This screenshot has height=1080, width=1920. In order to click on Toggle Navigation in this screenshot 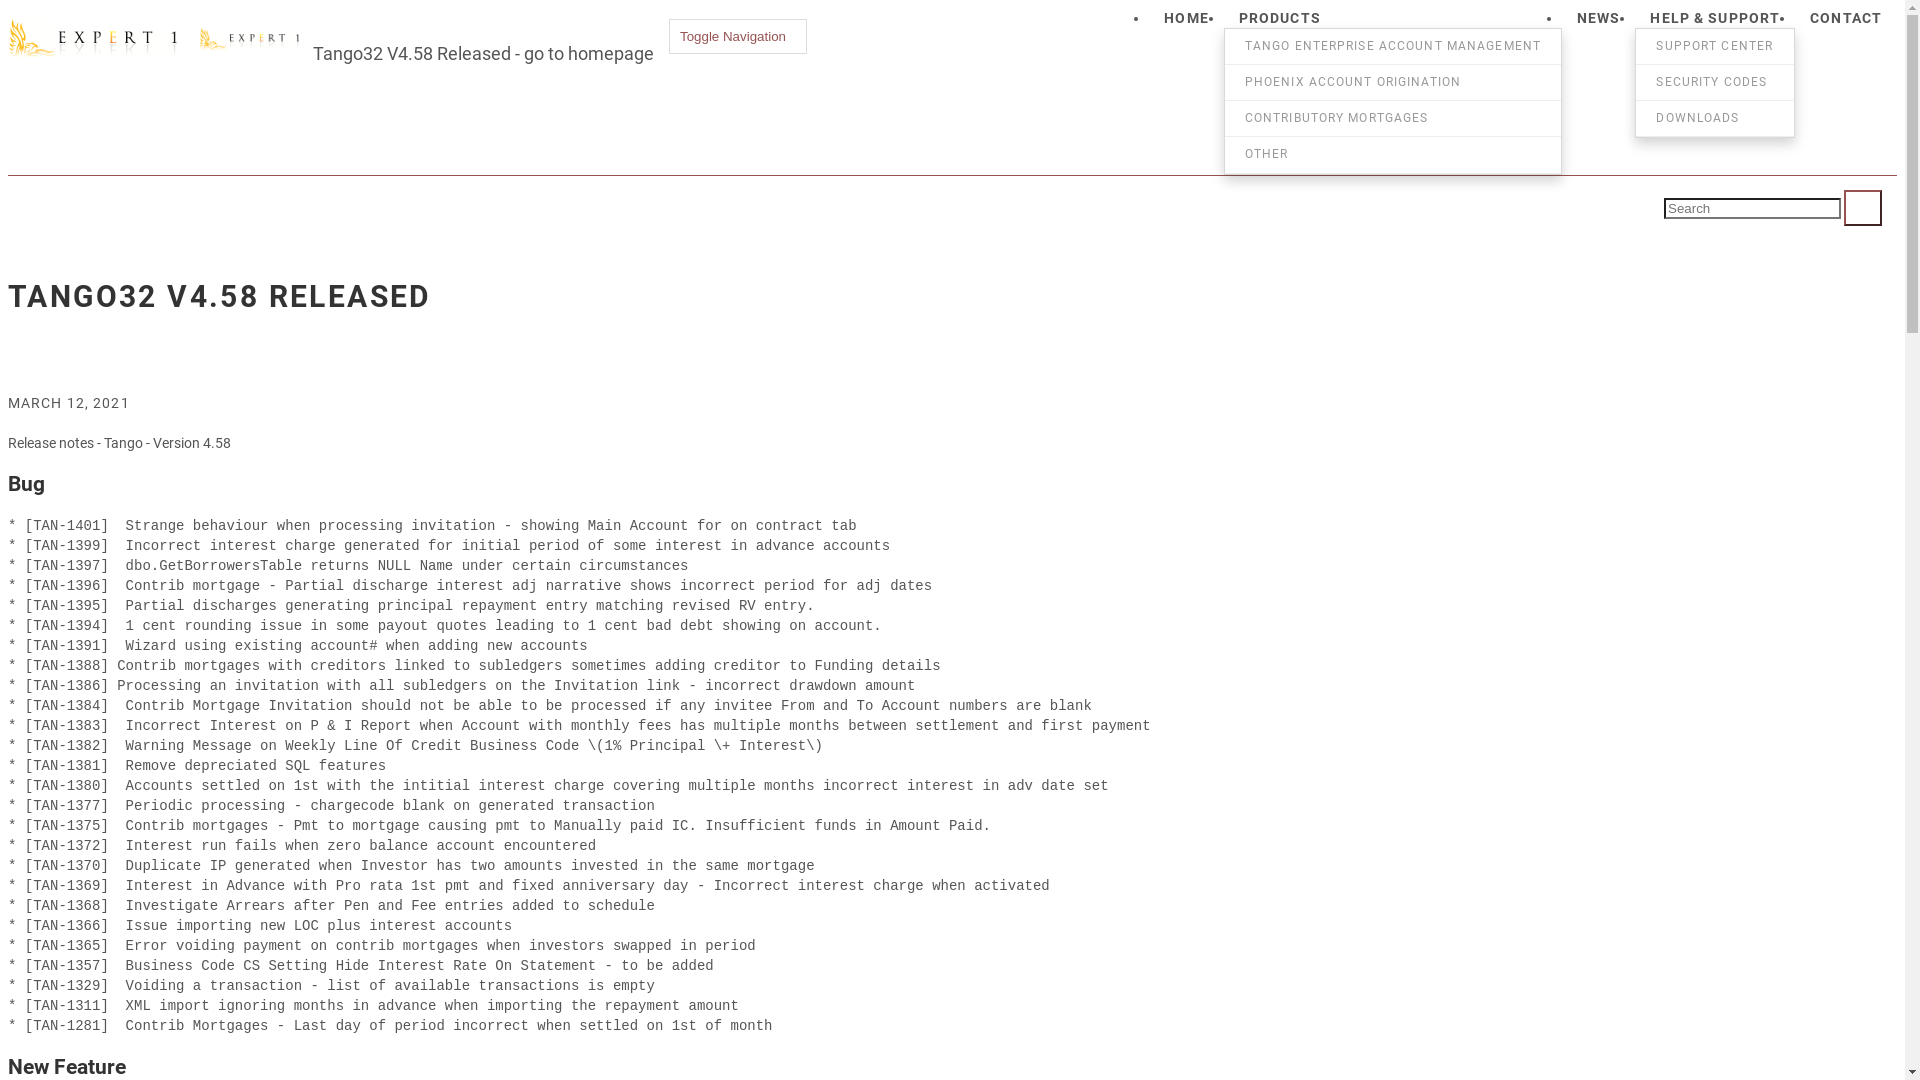, I will do `click(738, 36)`.